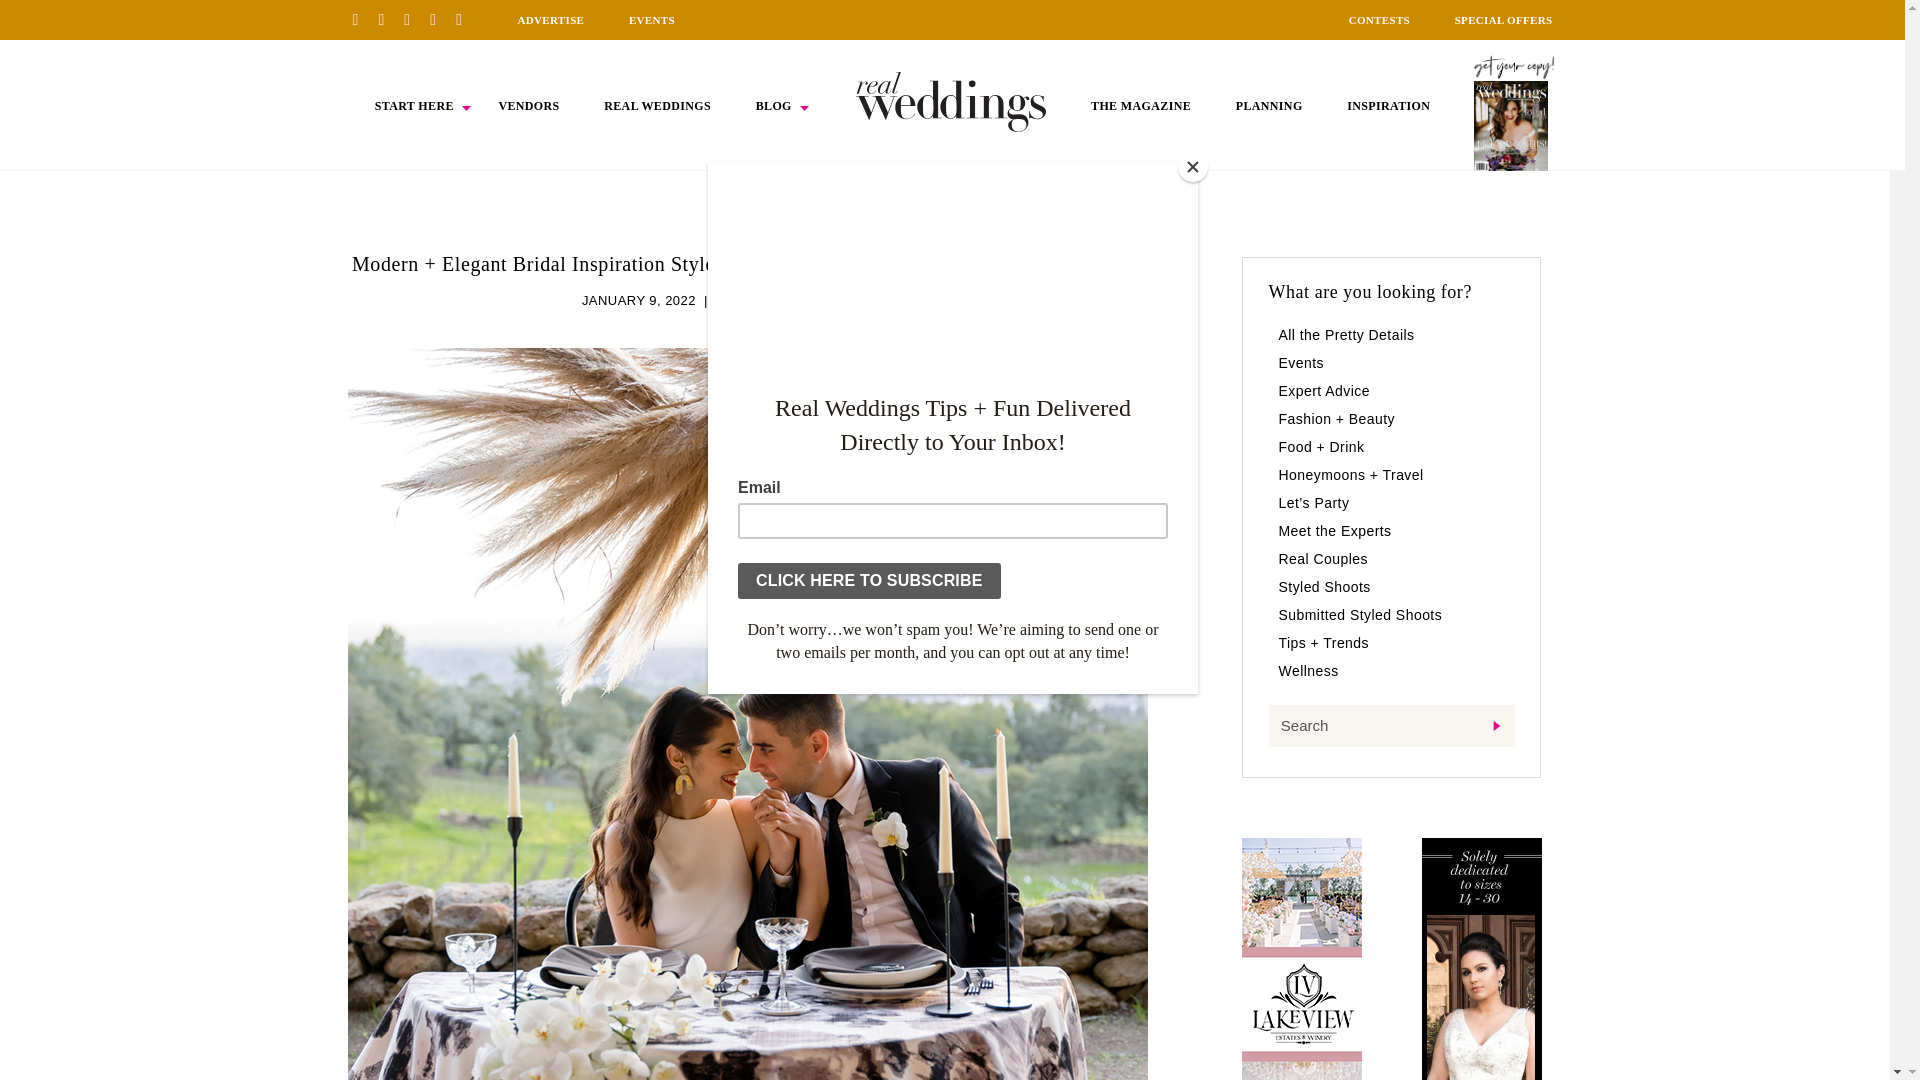 The image size is (1920, 1080). Describe the element at coordinates (774, 106) in the screenshot. I see `BLOG` at that location.